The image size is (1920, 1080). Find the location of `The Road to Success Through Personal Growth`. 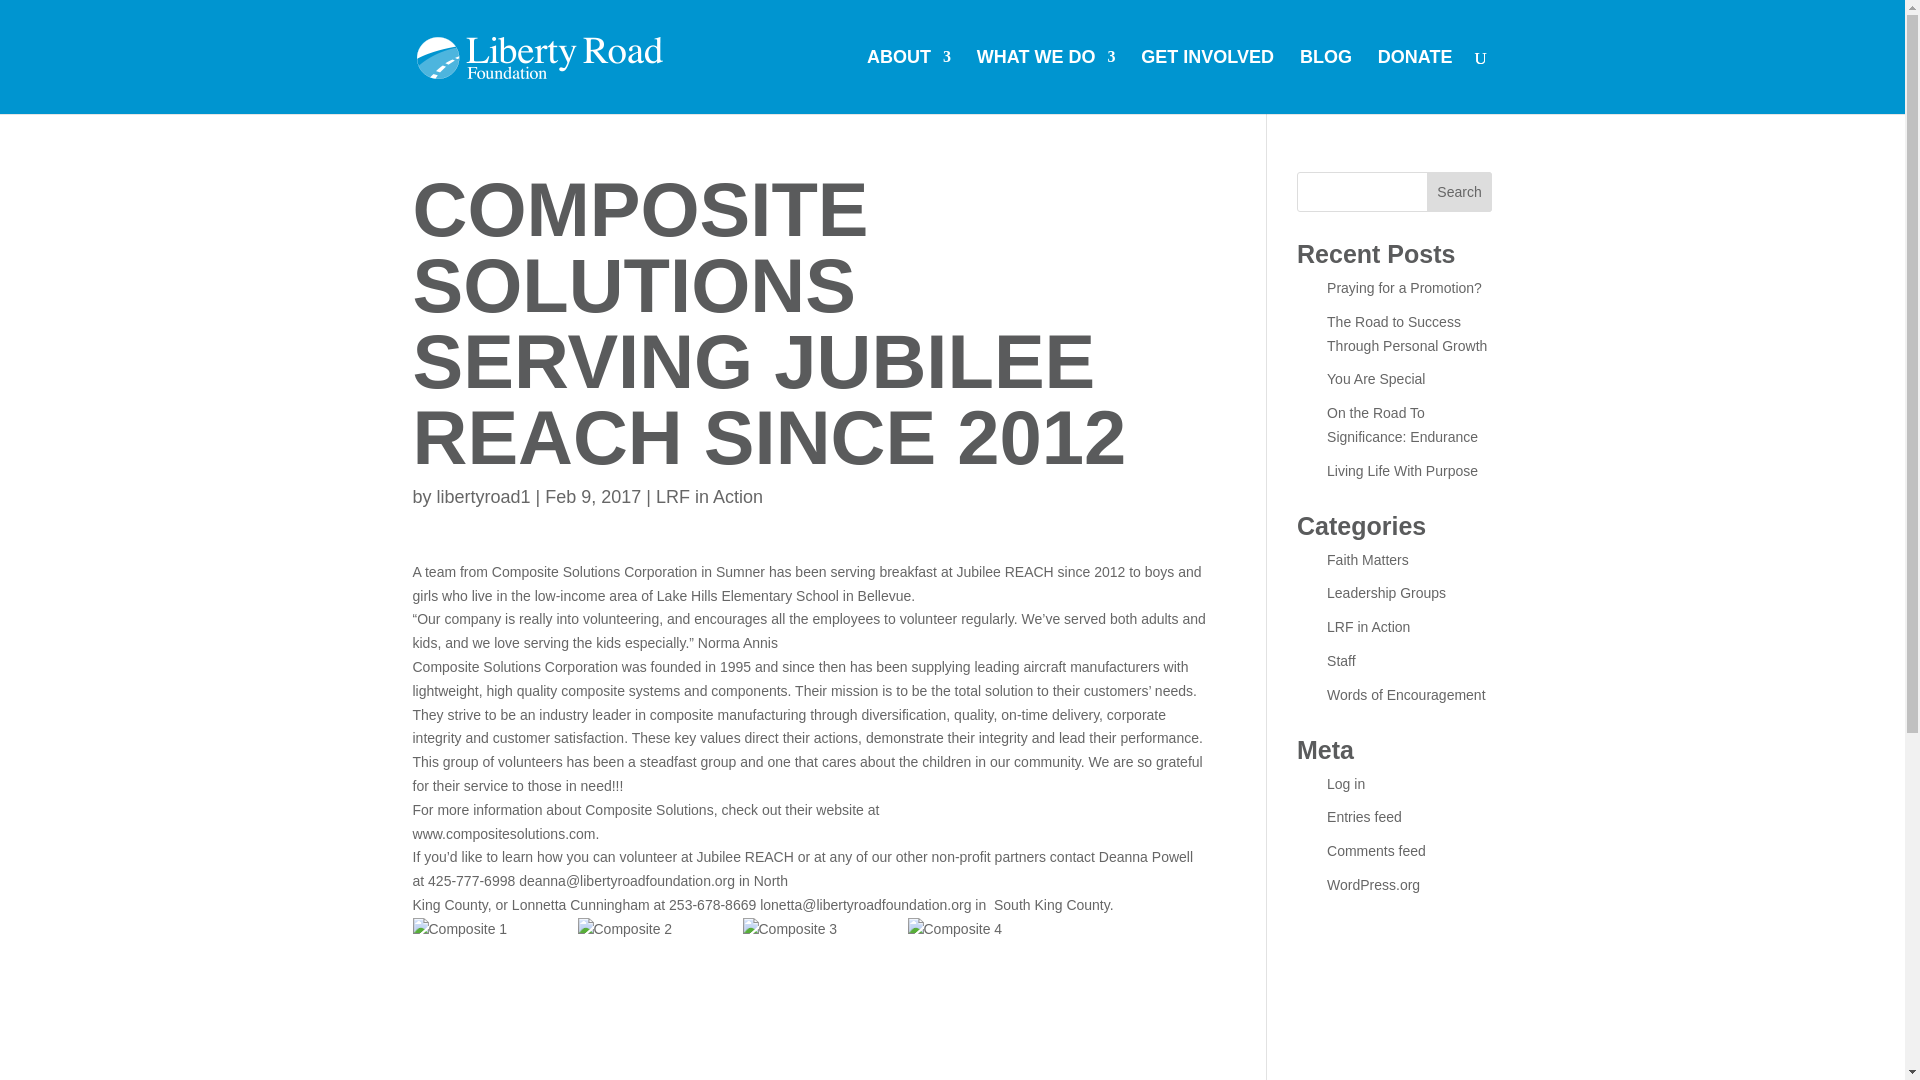

The Road to Success Through Personal Growth is located at coordinates (1406, 334).